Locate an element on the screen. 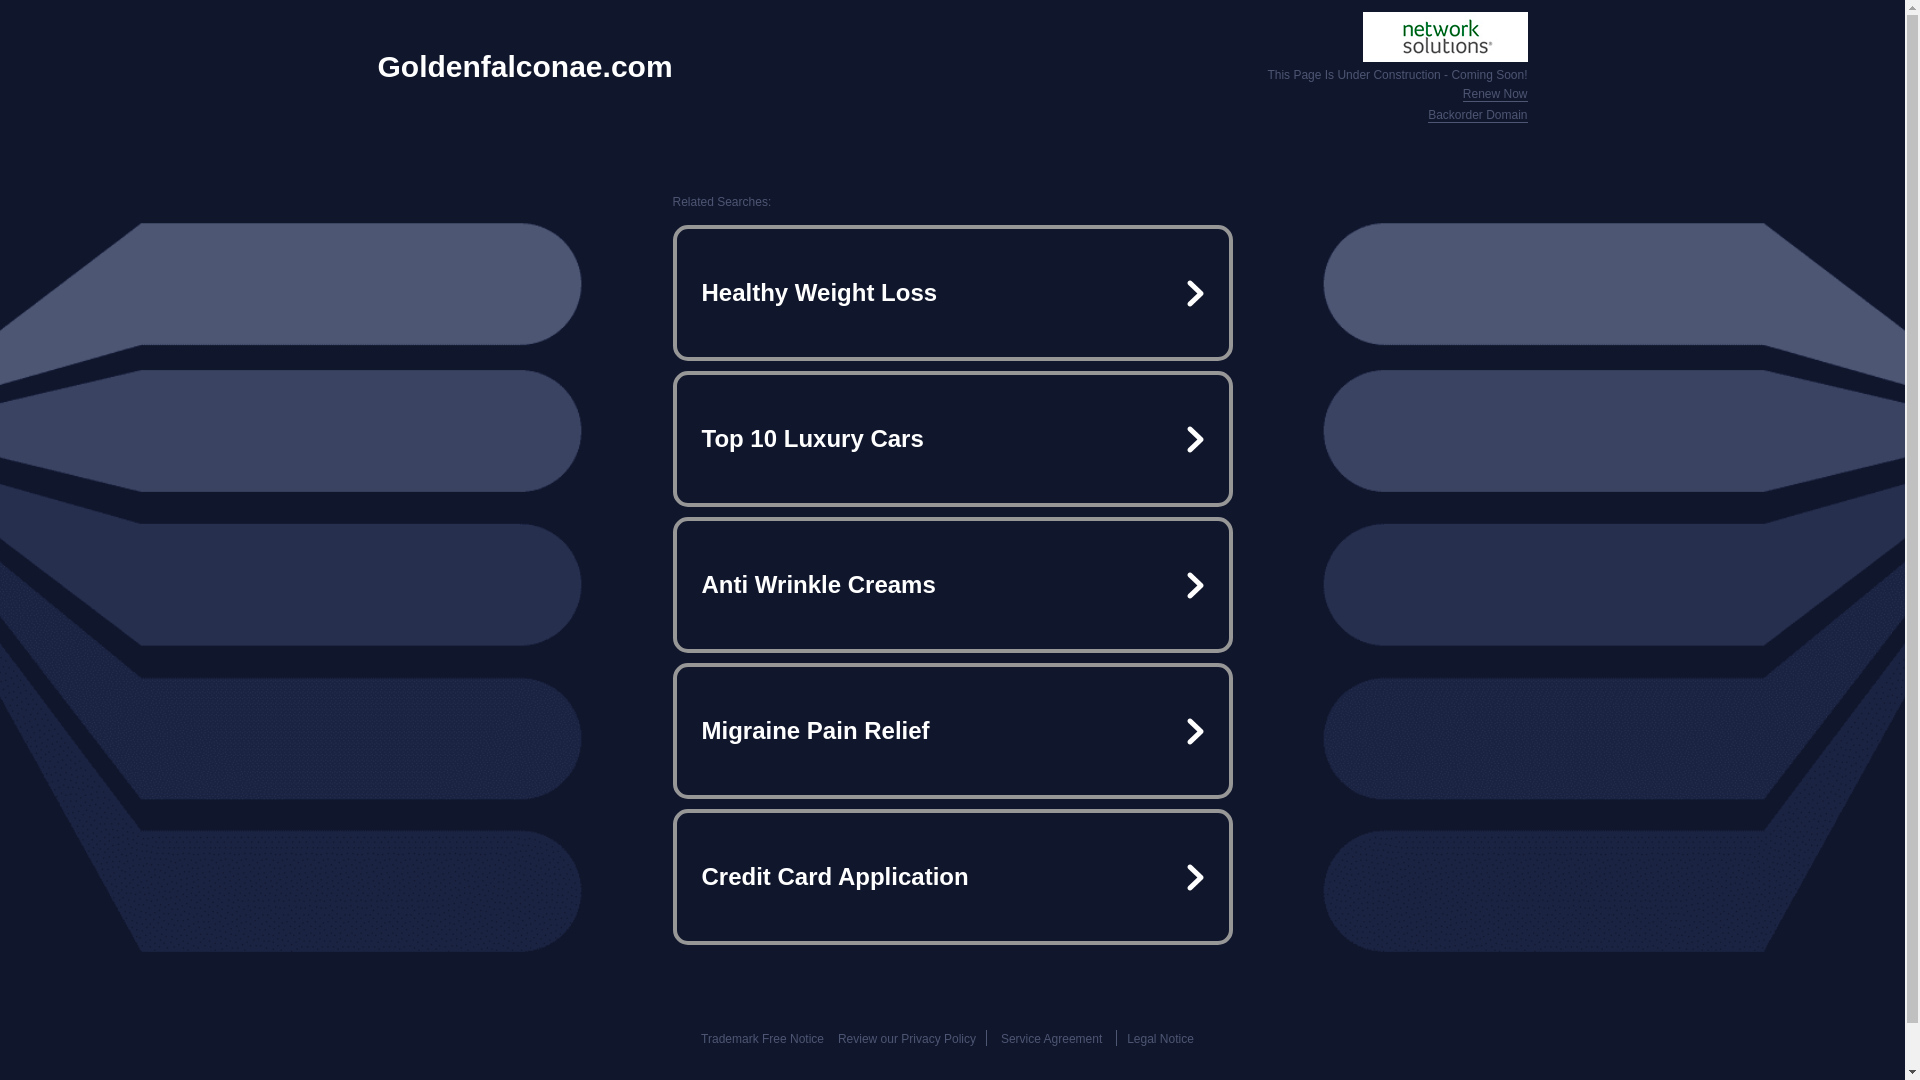 This screenshot has height=1080, width=1920. Top 10 Luxury Cars is located at coordinates (952, 438).